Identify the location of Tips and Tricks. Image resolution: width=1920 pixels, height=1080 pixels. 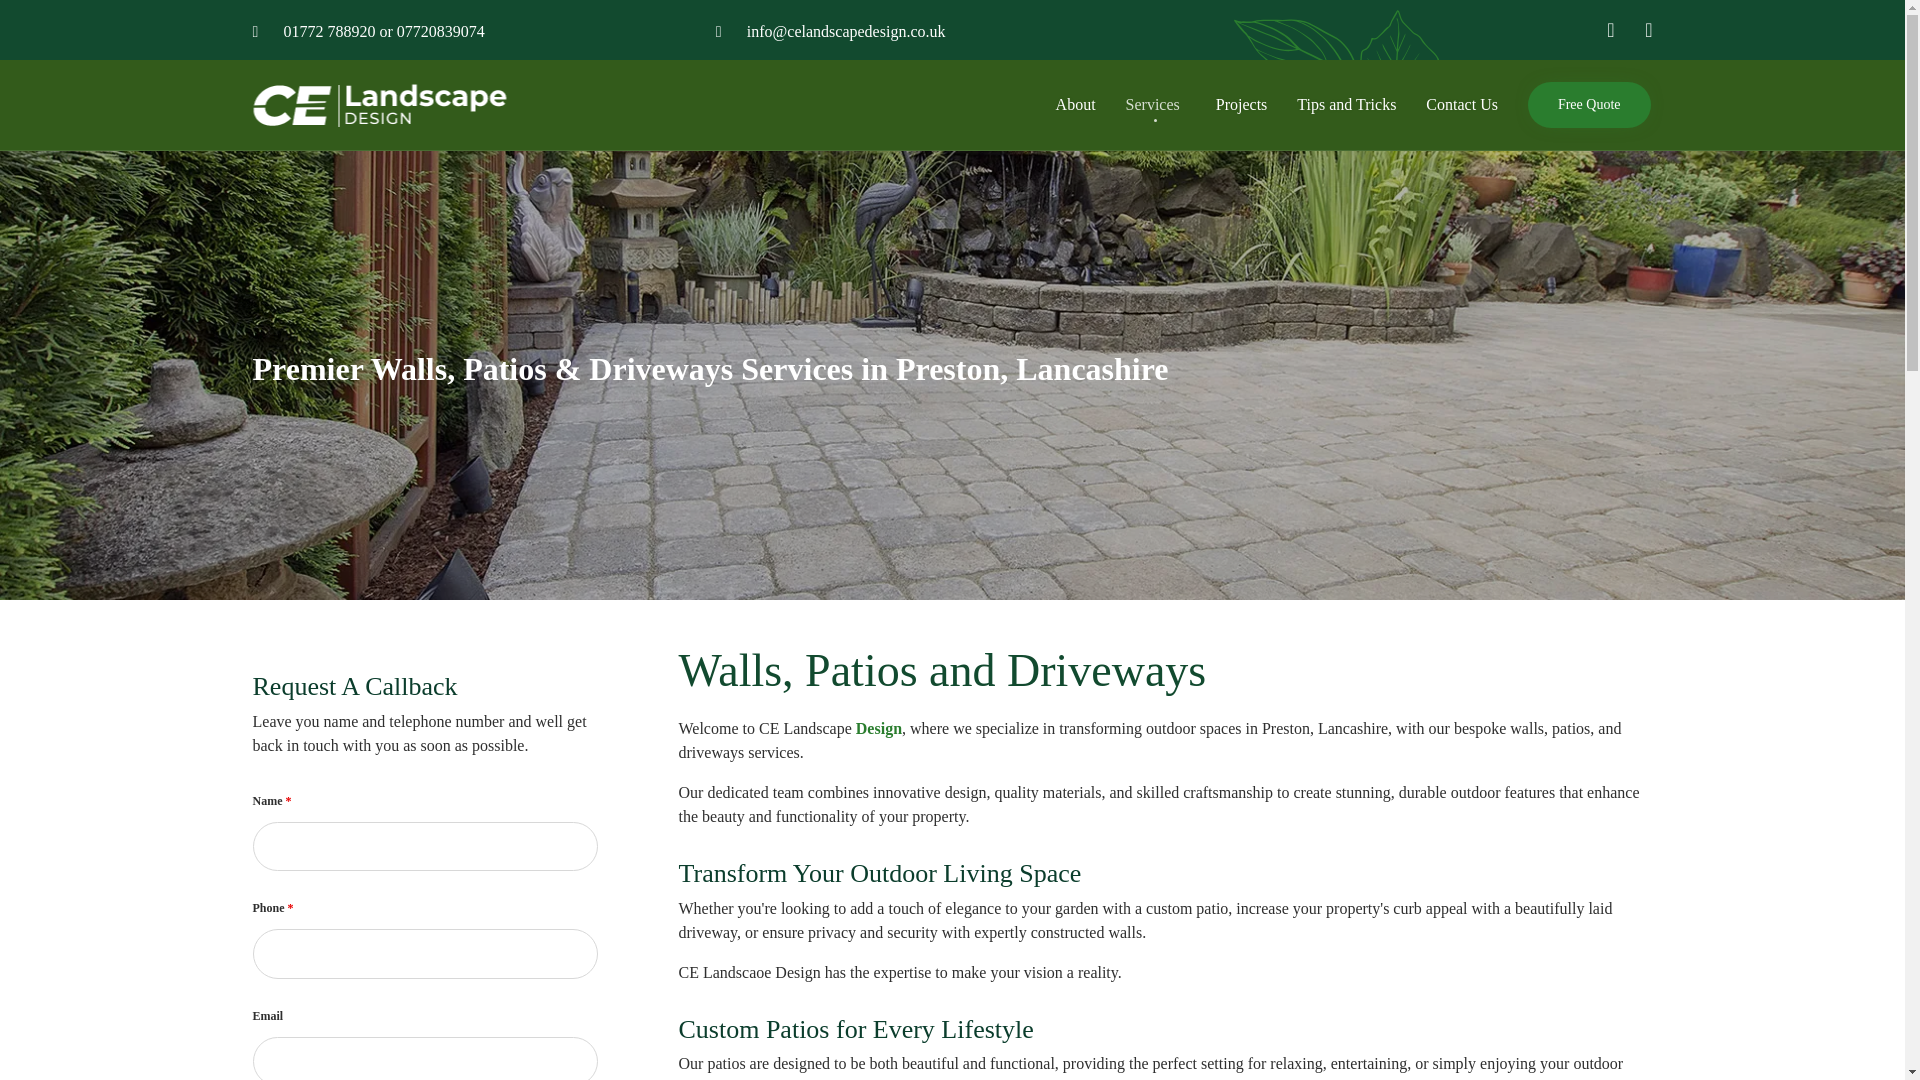
(1346, 104).